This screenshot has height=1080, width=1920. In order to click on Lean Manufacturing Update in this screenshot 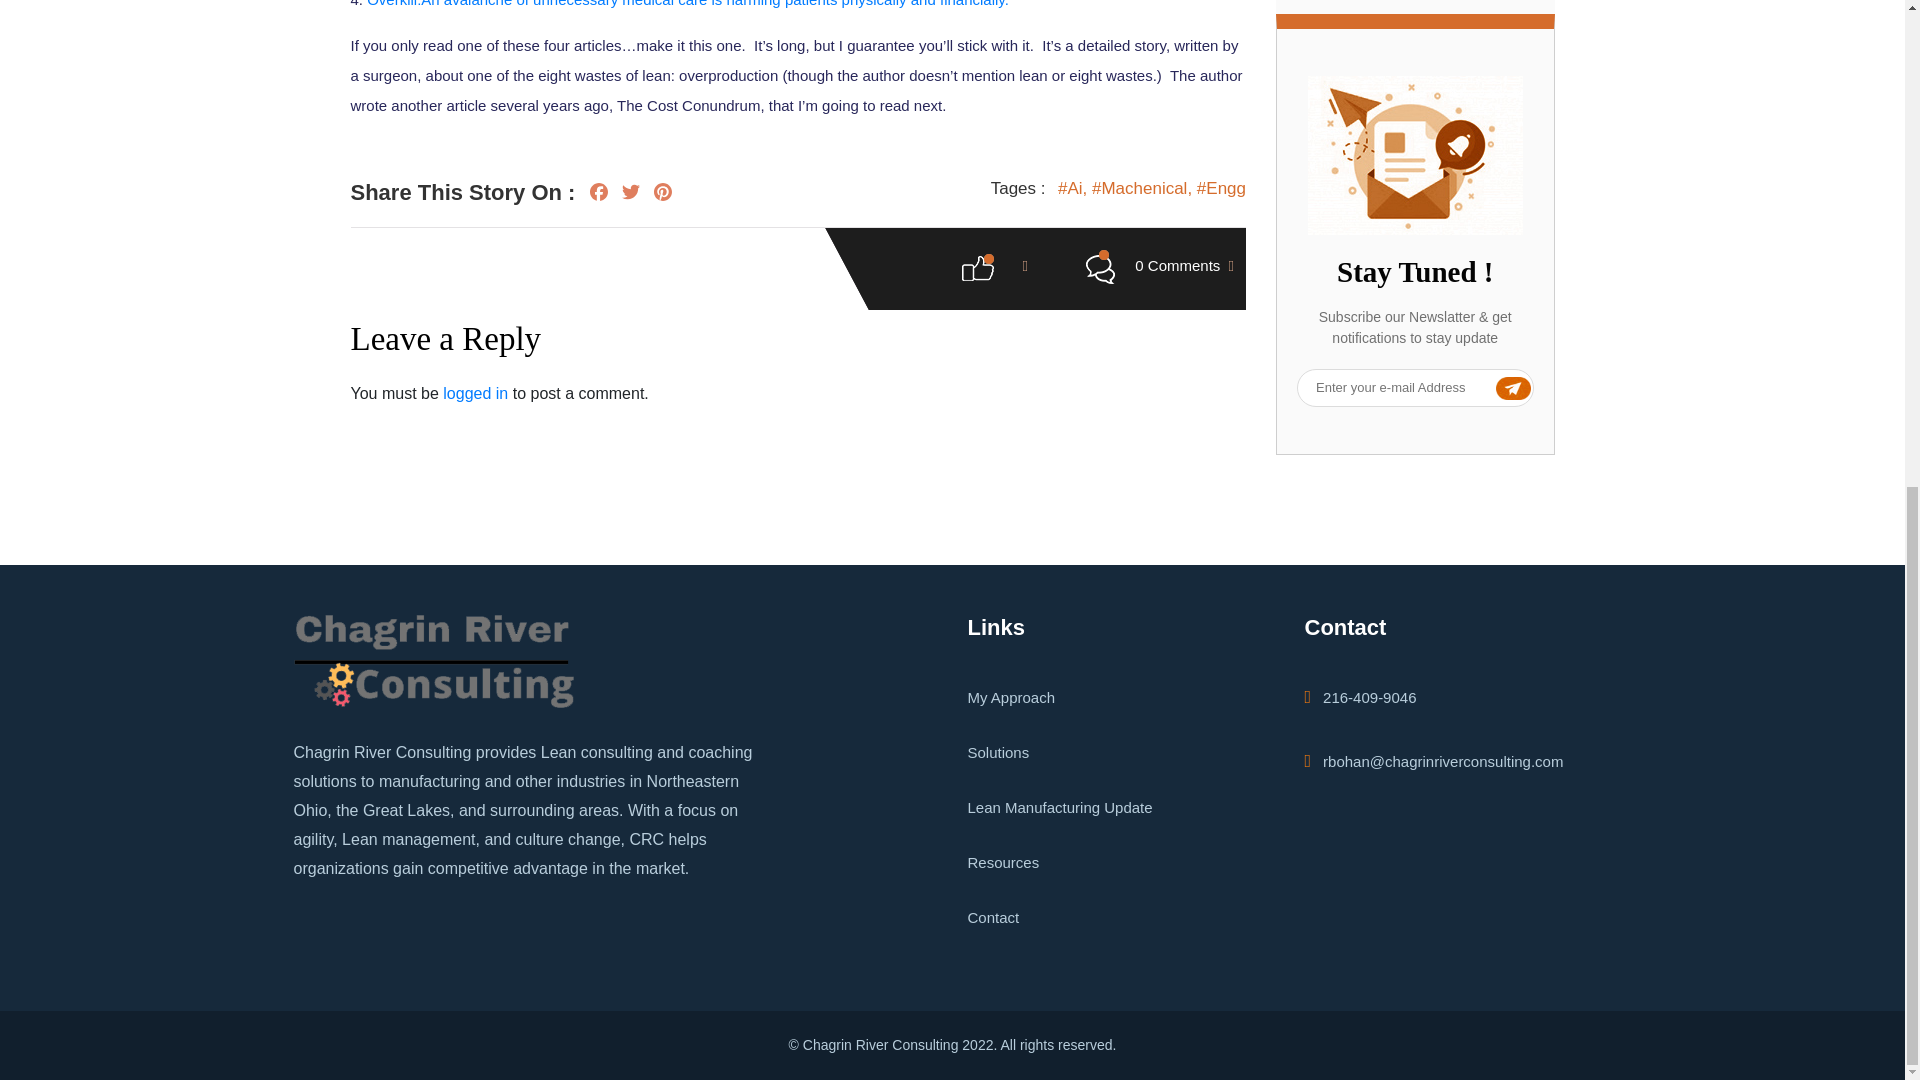, I will do `click(1060, 808)`.